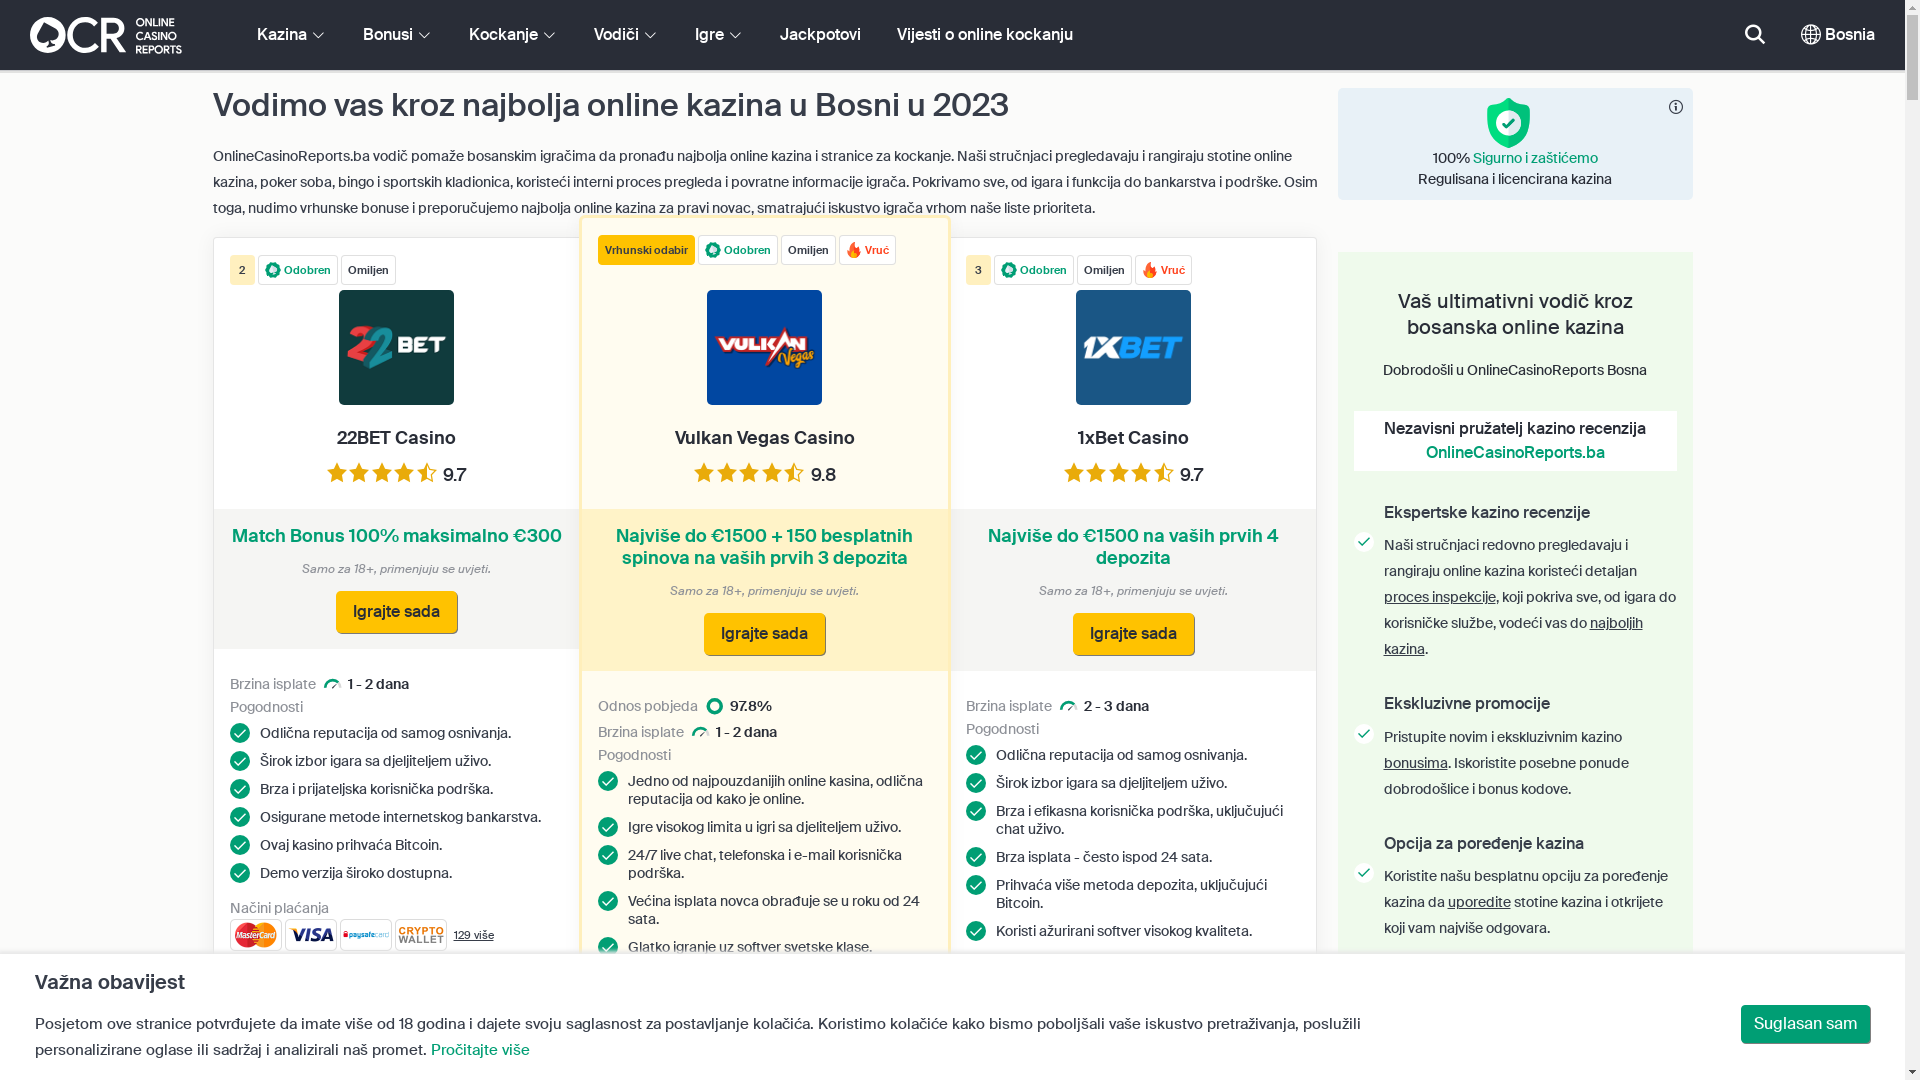 The image size is (1920, 1080). What do you see at coordinates (720, 35) in the screenshot?
I see `Igre` at bounding box center [720, 35].